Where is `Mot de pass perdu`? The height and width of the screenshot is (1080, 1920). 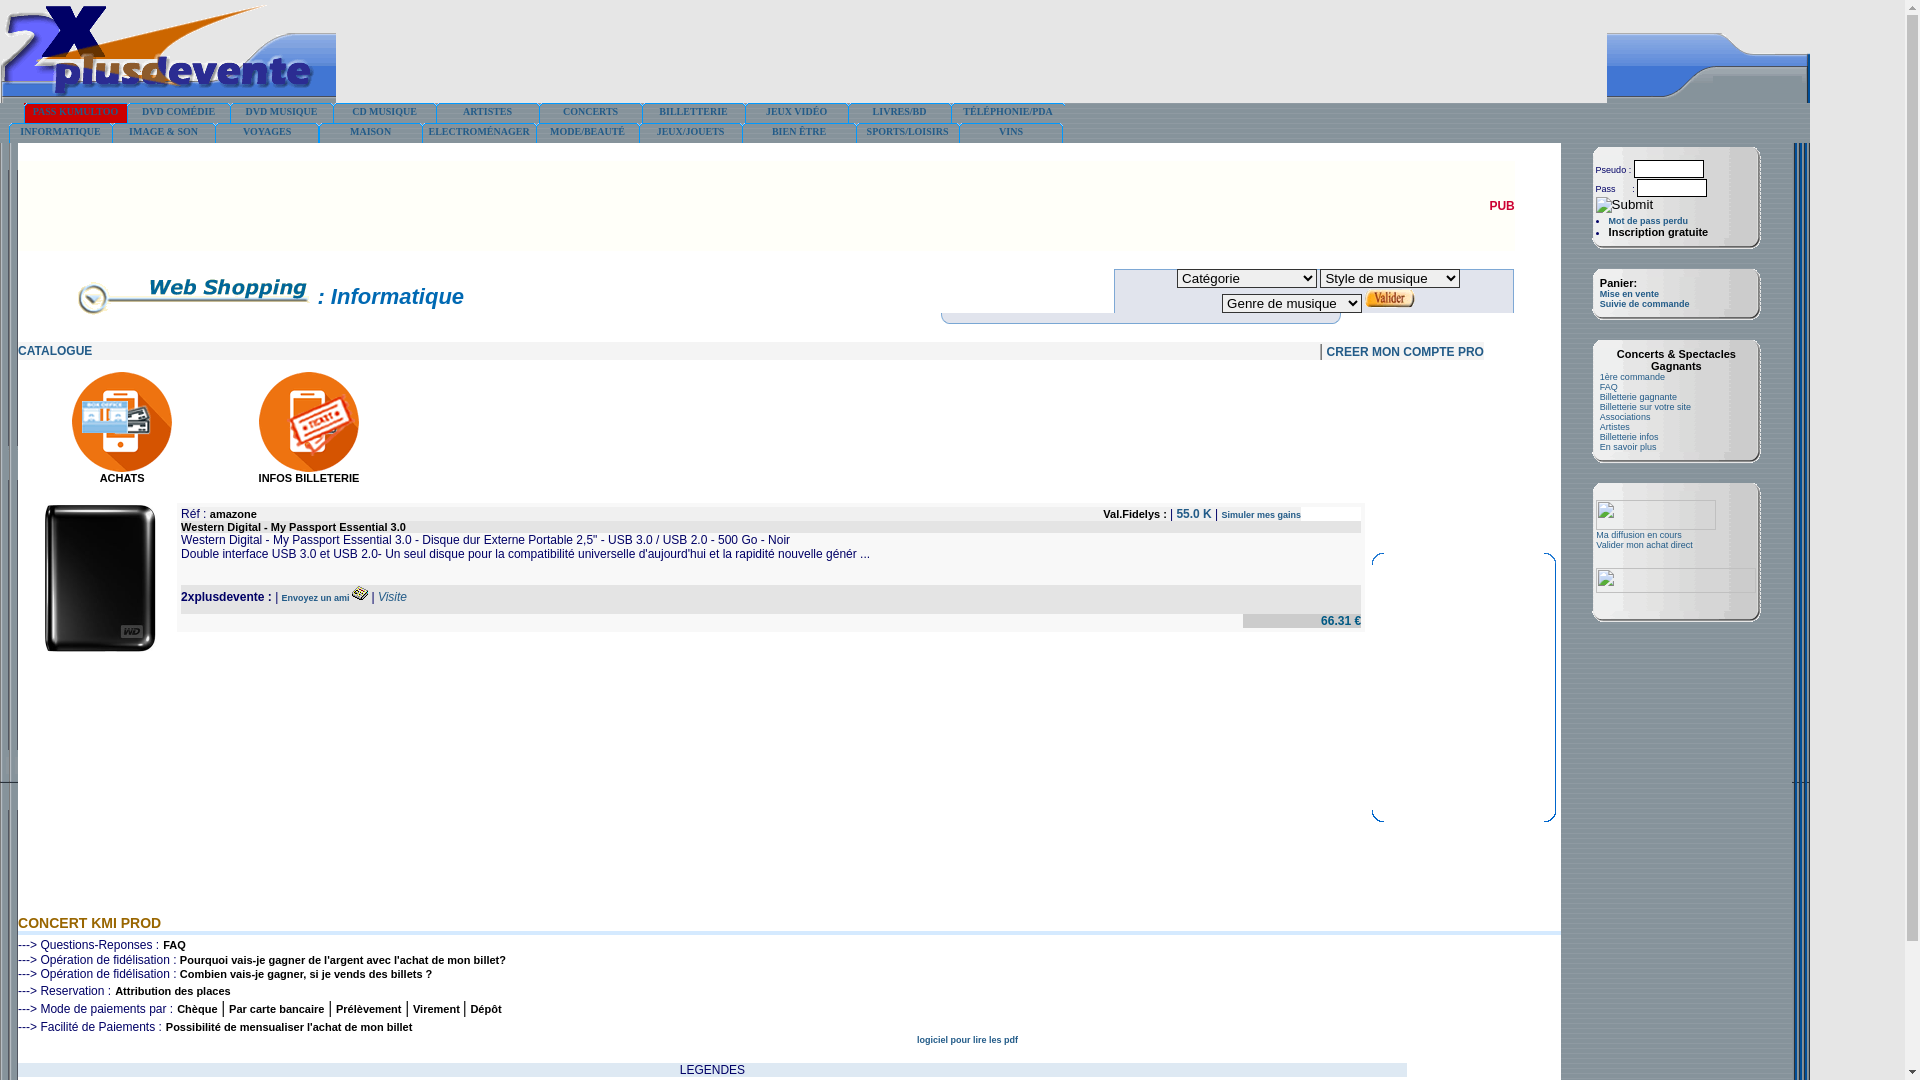
Mot de pass perdu is located at coordinates (1649, 221).